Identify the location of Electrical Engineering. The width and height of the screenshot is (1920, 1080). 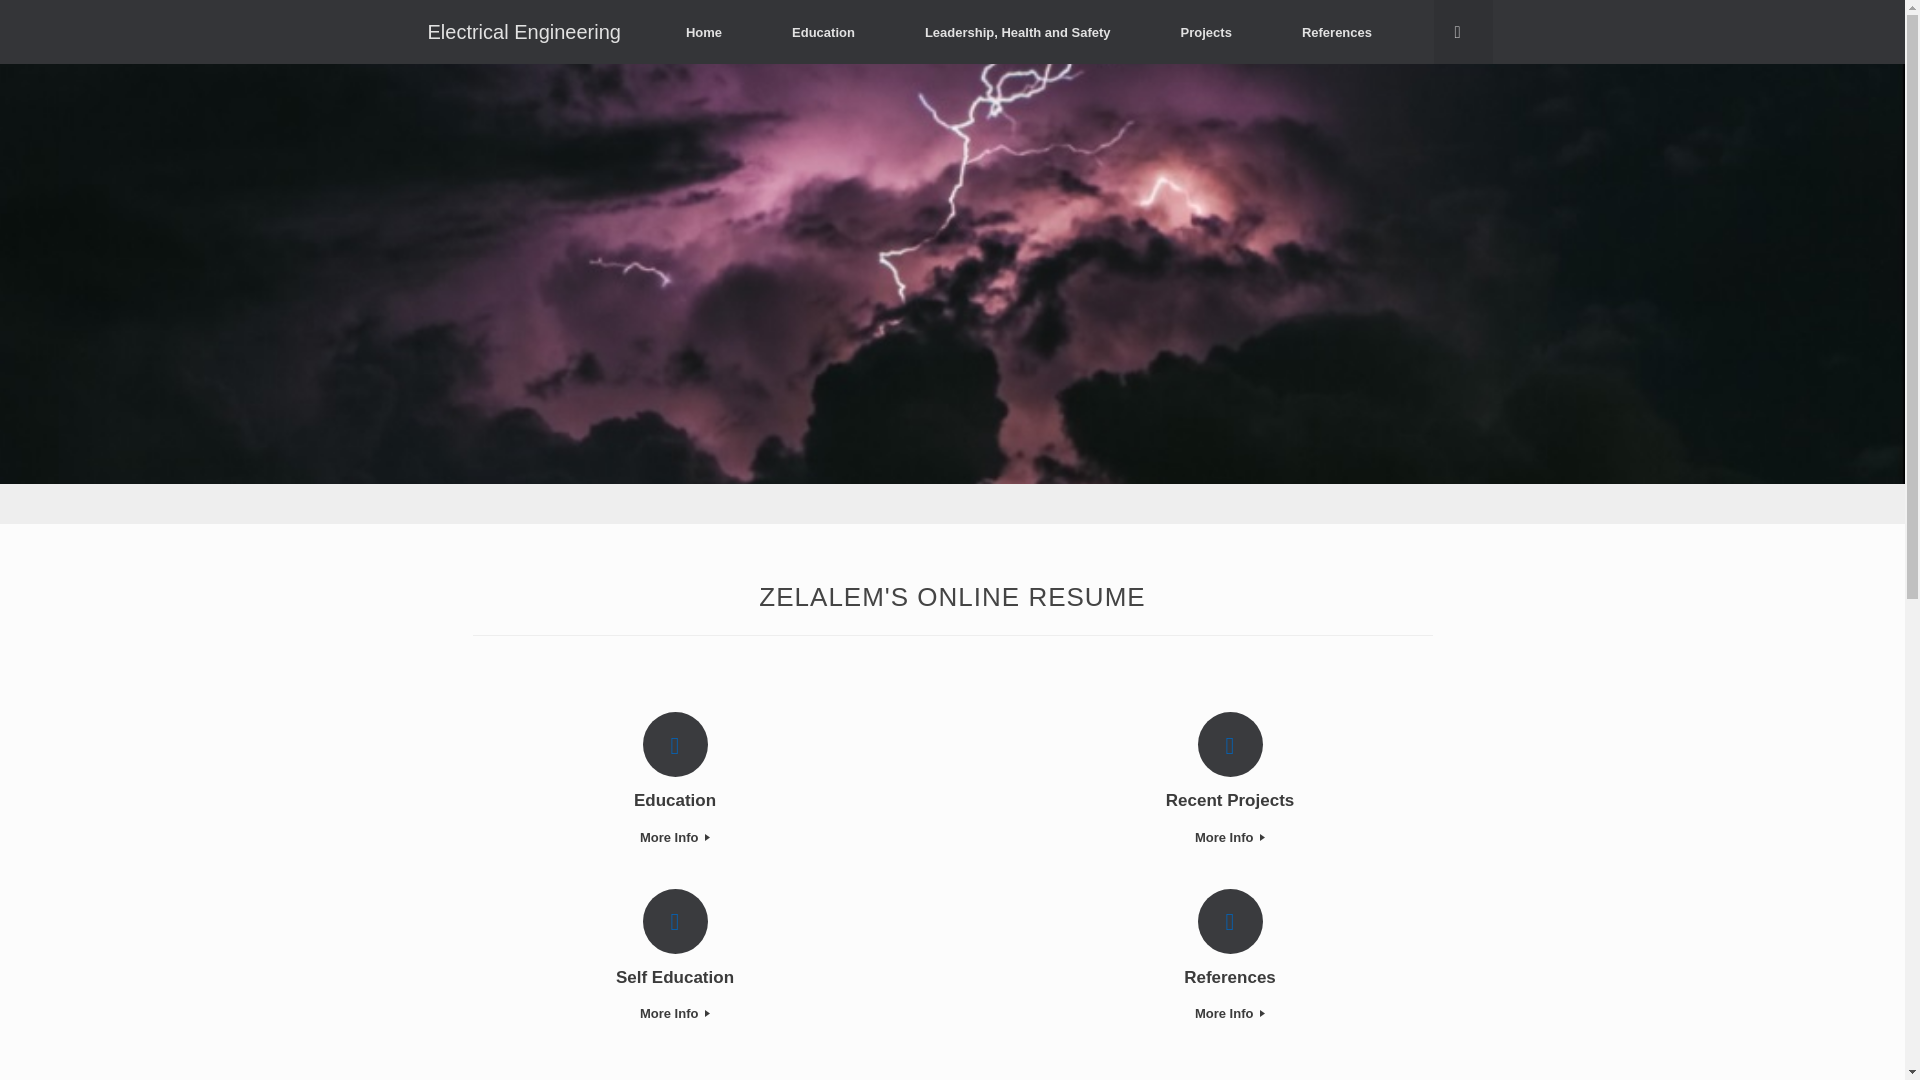
(524, 32).